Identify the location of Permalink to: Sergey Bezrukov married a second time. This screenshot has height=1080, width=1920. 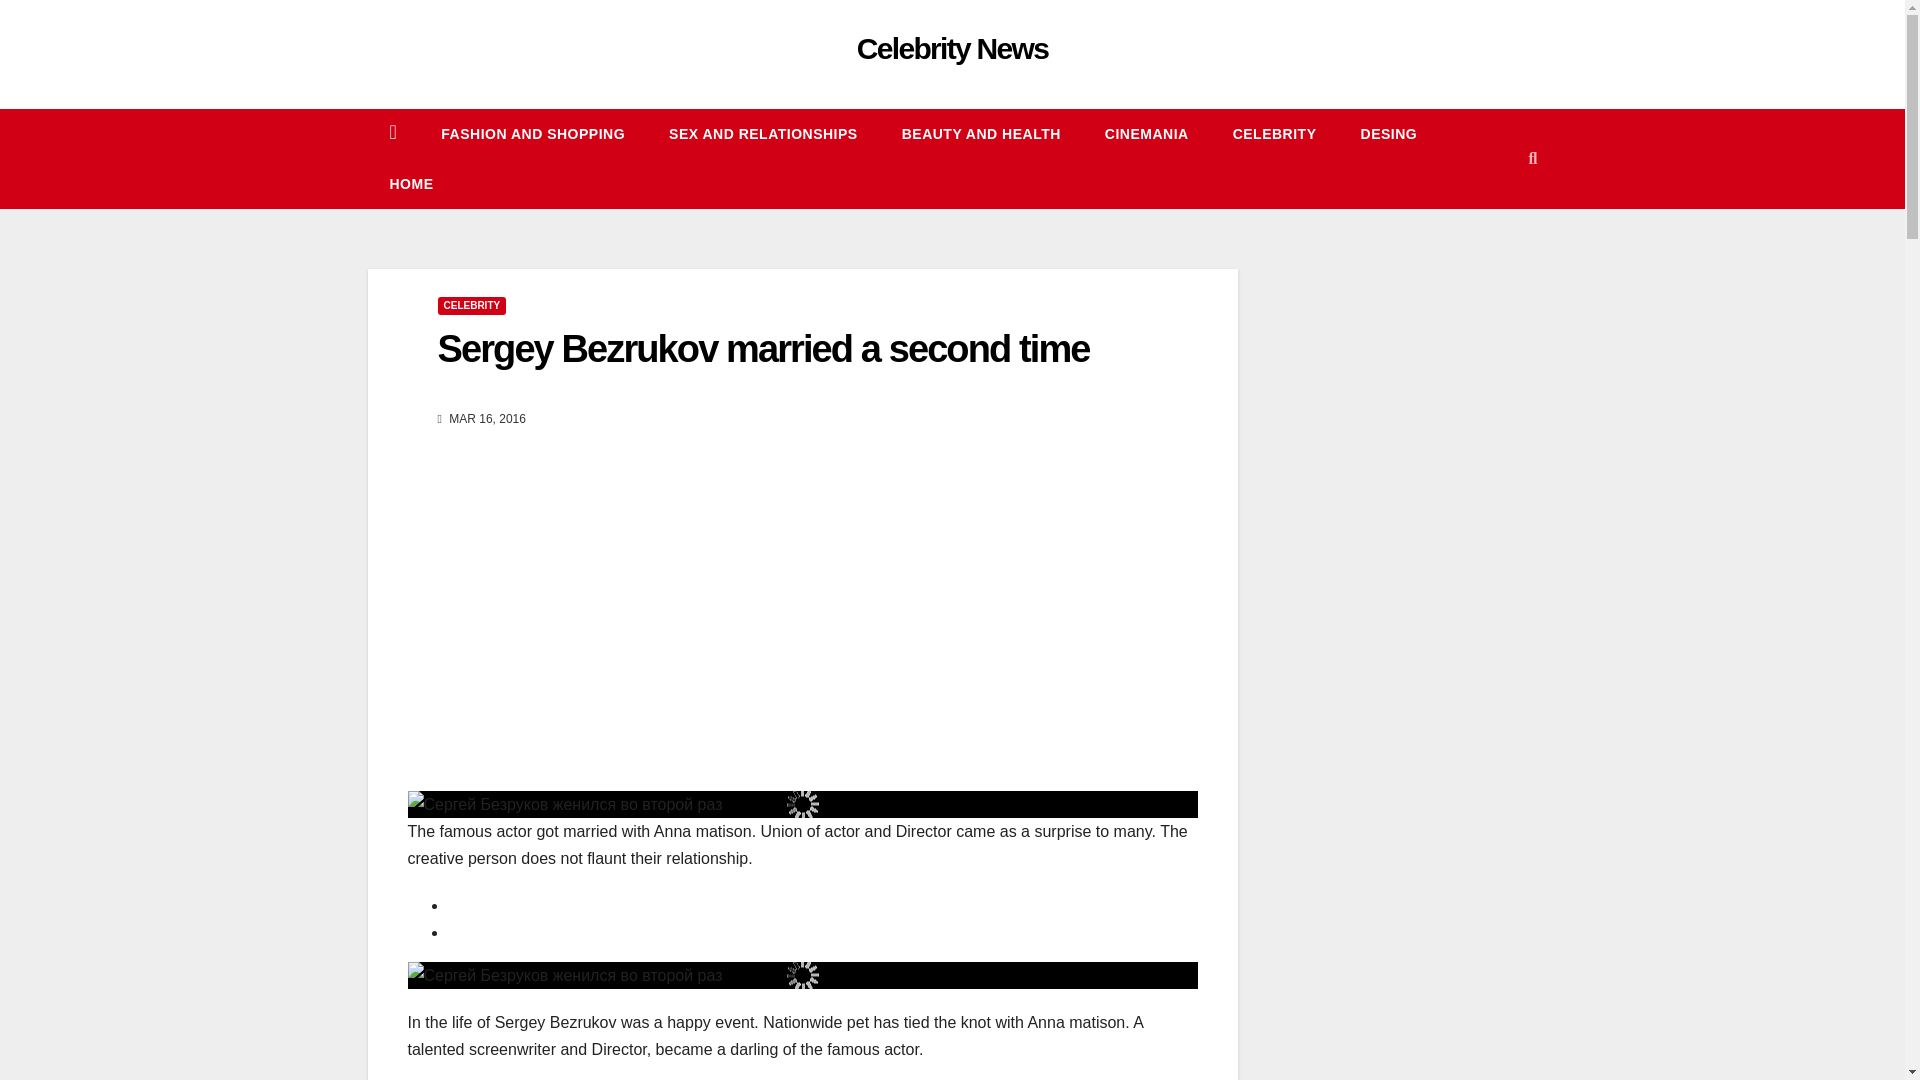
(764, 349).